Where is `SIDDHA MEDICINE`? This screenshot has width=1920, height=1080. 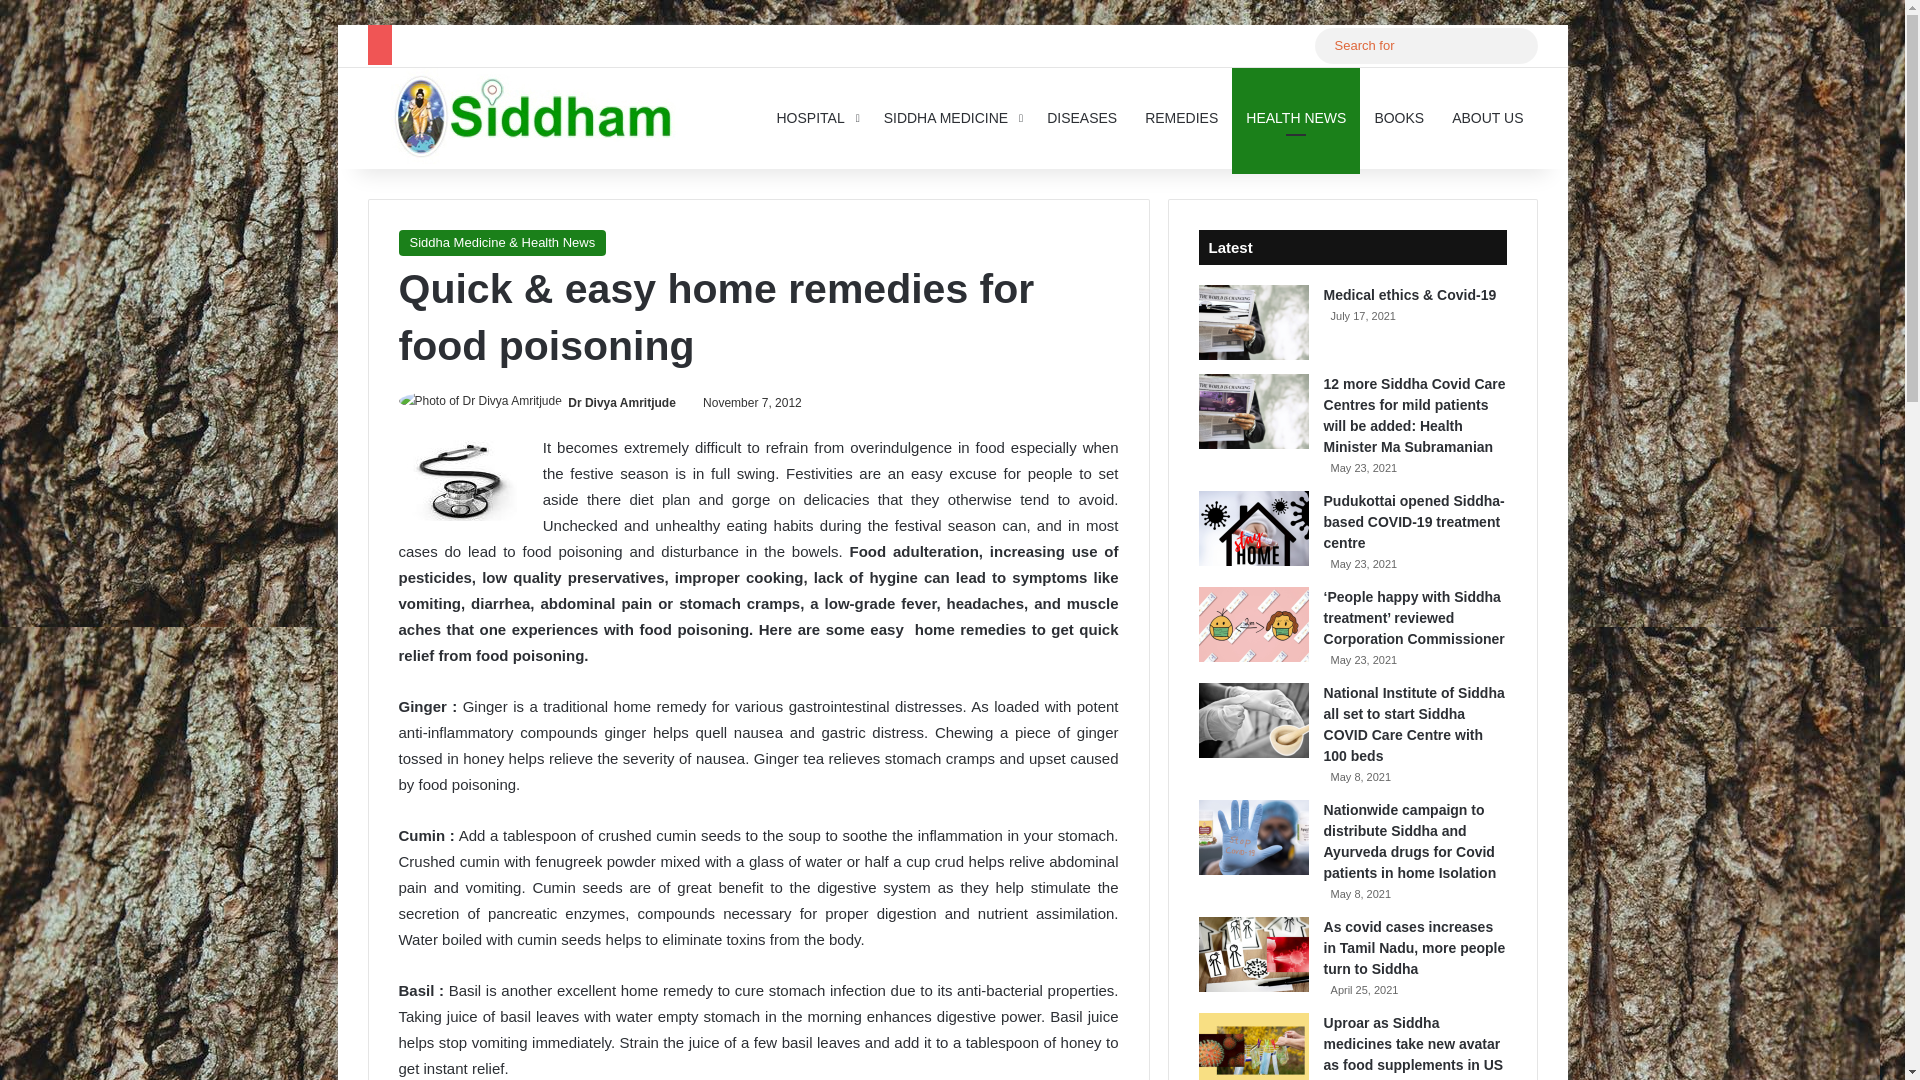 SIDDHA MEDICINE is located at coordinates (950, 117).